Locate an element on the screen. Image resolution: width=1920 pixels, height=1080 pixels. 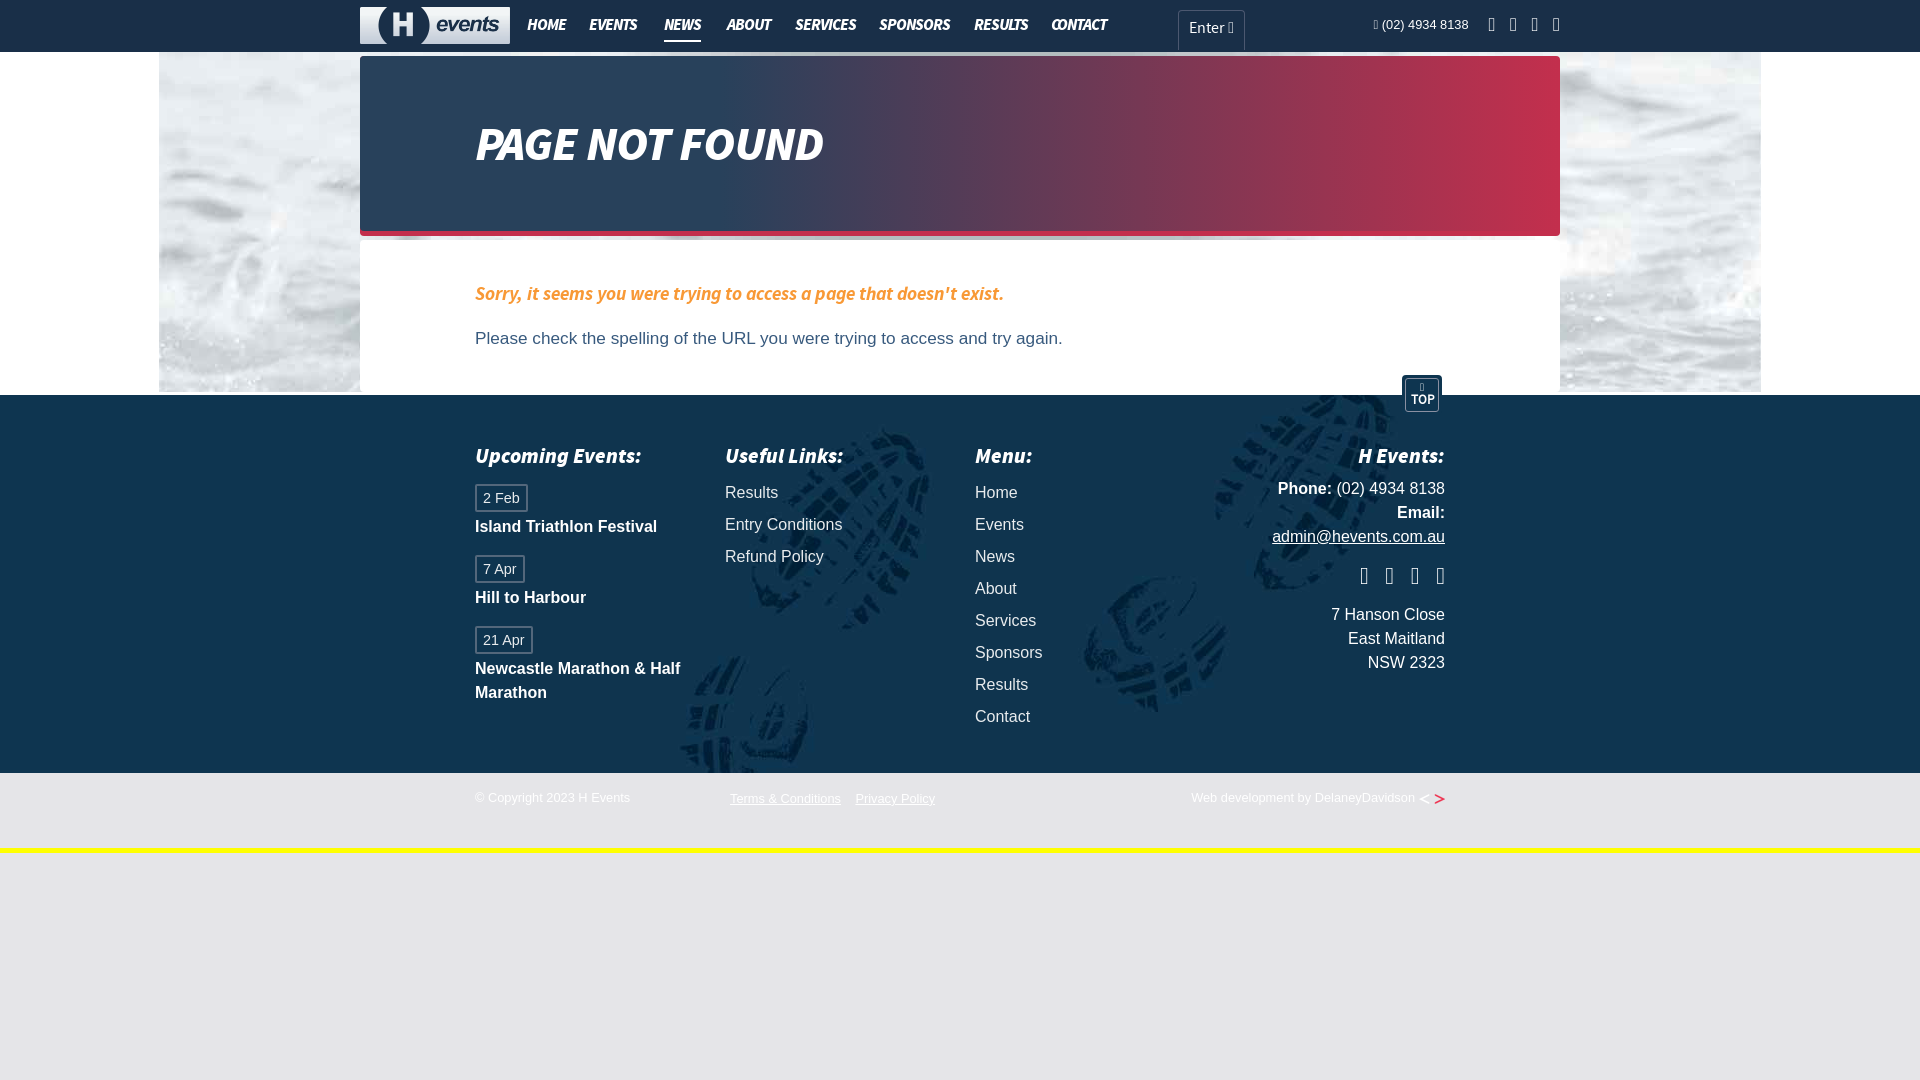
Privacy Policy is located at coordinates (895, 798).